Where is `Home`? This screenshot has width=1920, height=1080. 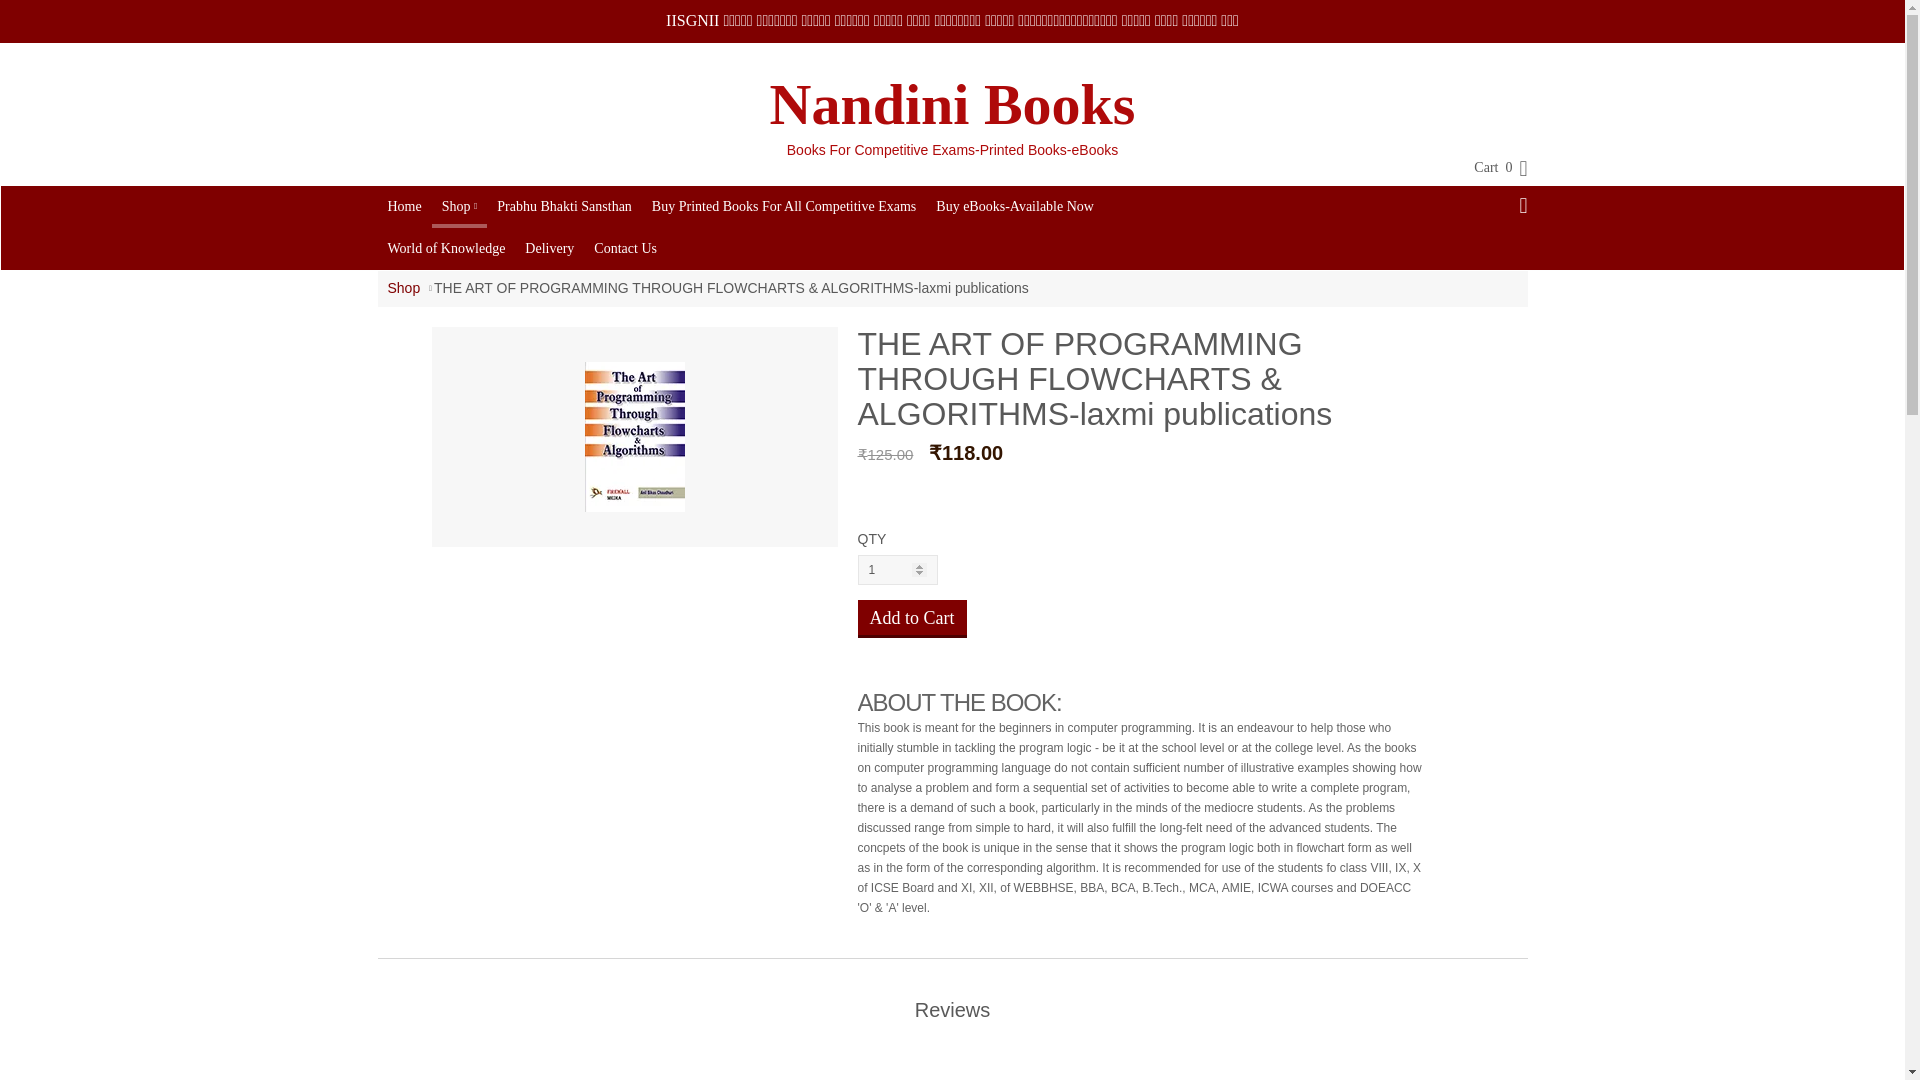 Home is located at coordinates (405, 206).